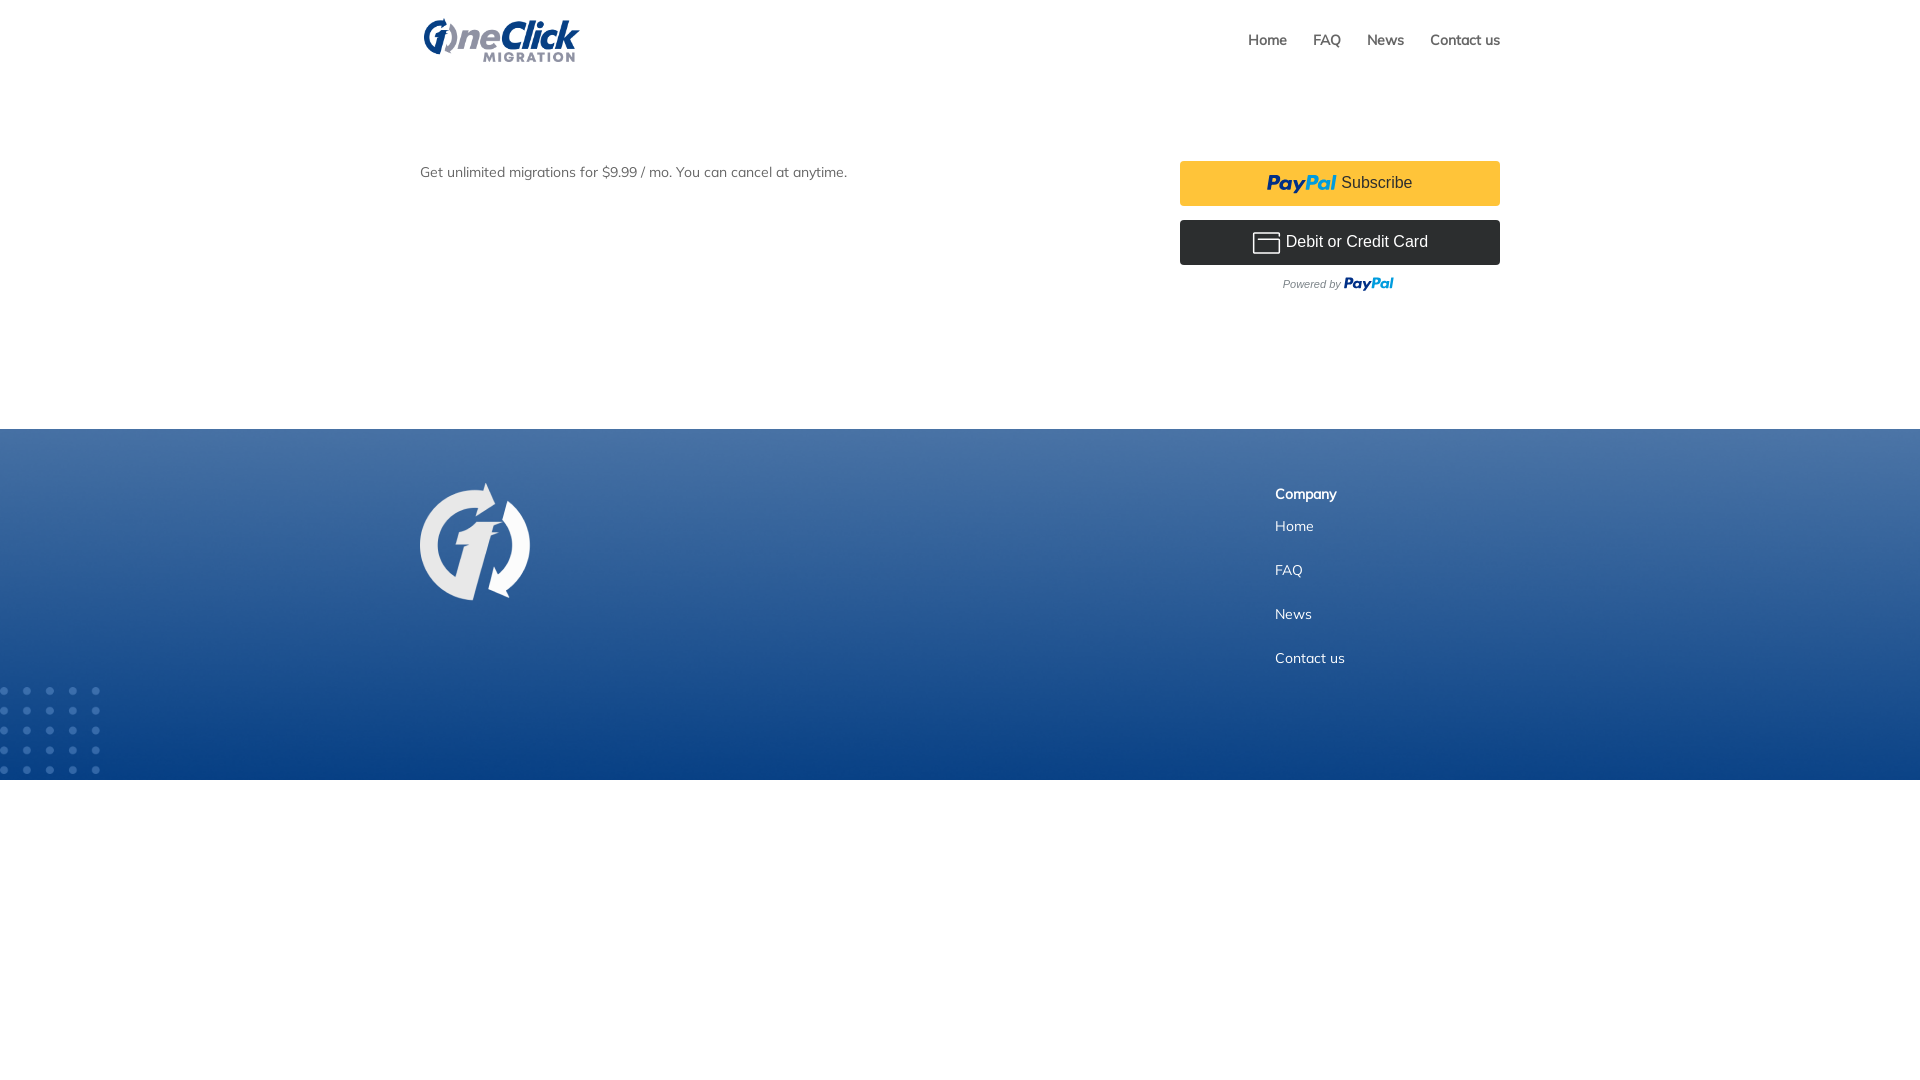 Image resolution: width=1920 pixels, height=1080 pixels. Describe the element at coordinates (1310, 662) in the screenshot. I see `Contact us` at that location.